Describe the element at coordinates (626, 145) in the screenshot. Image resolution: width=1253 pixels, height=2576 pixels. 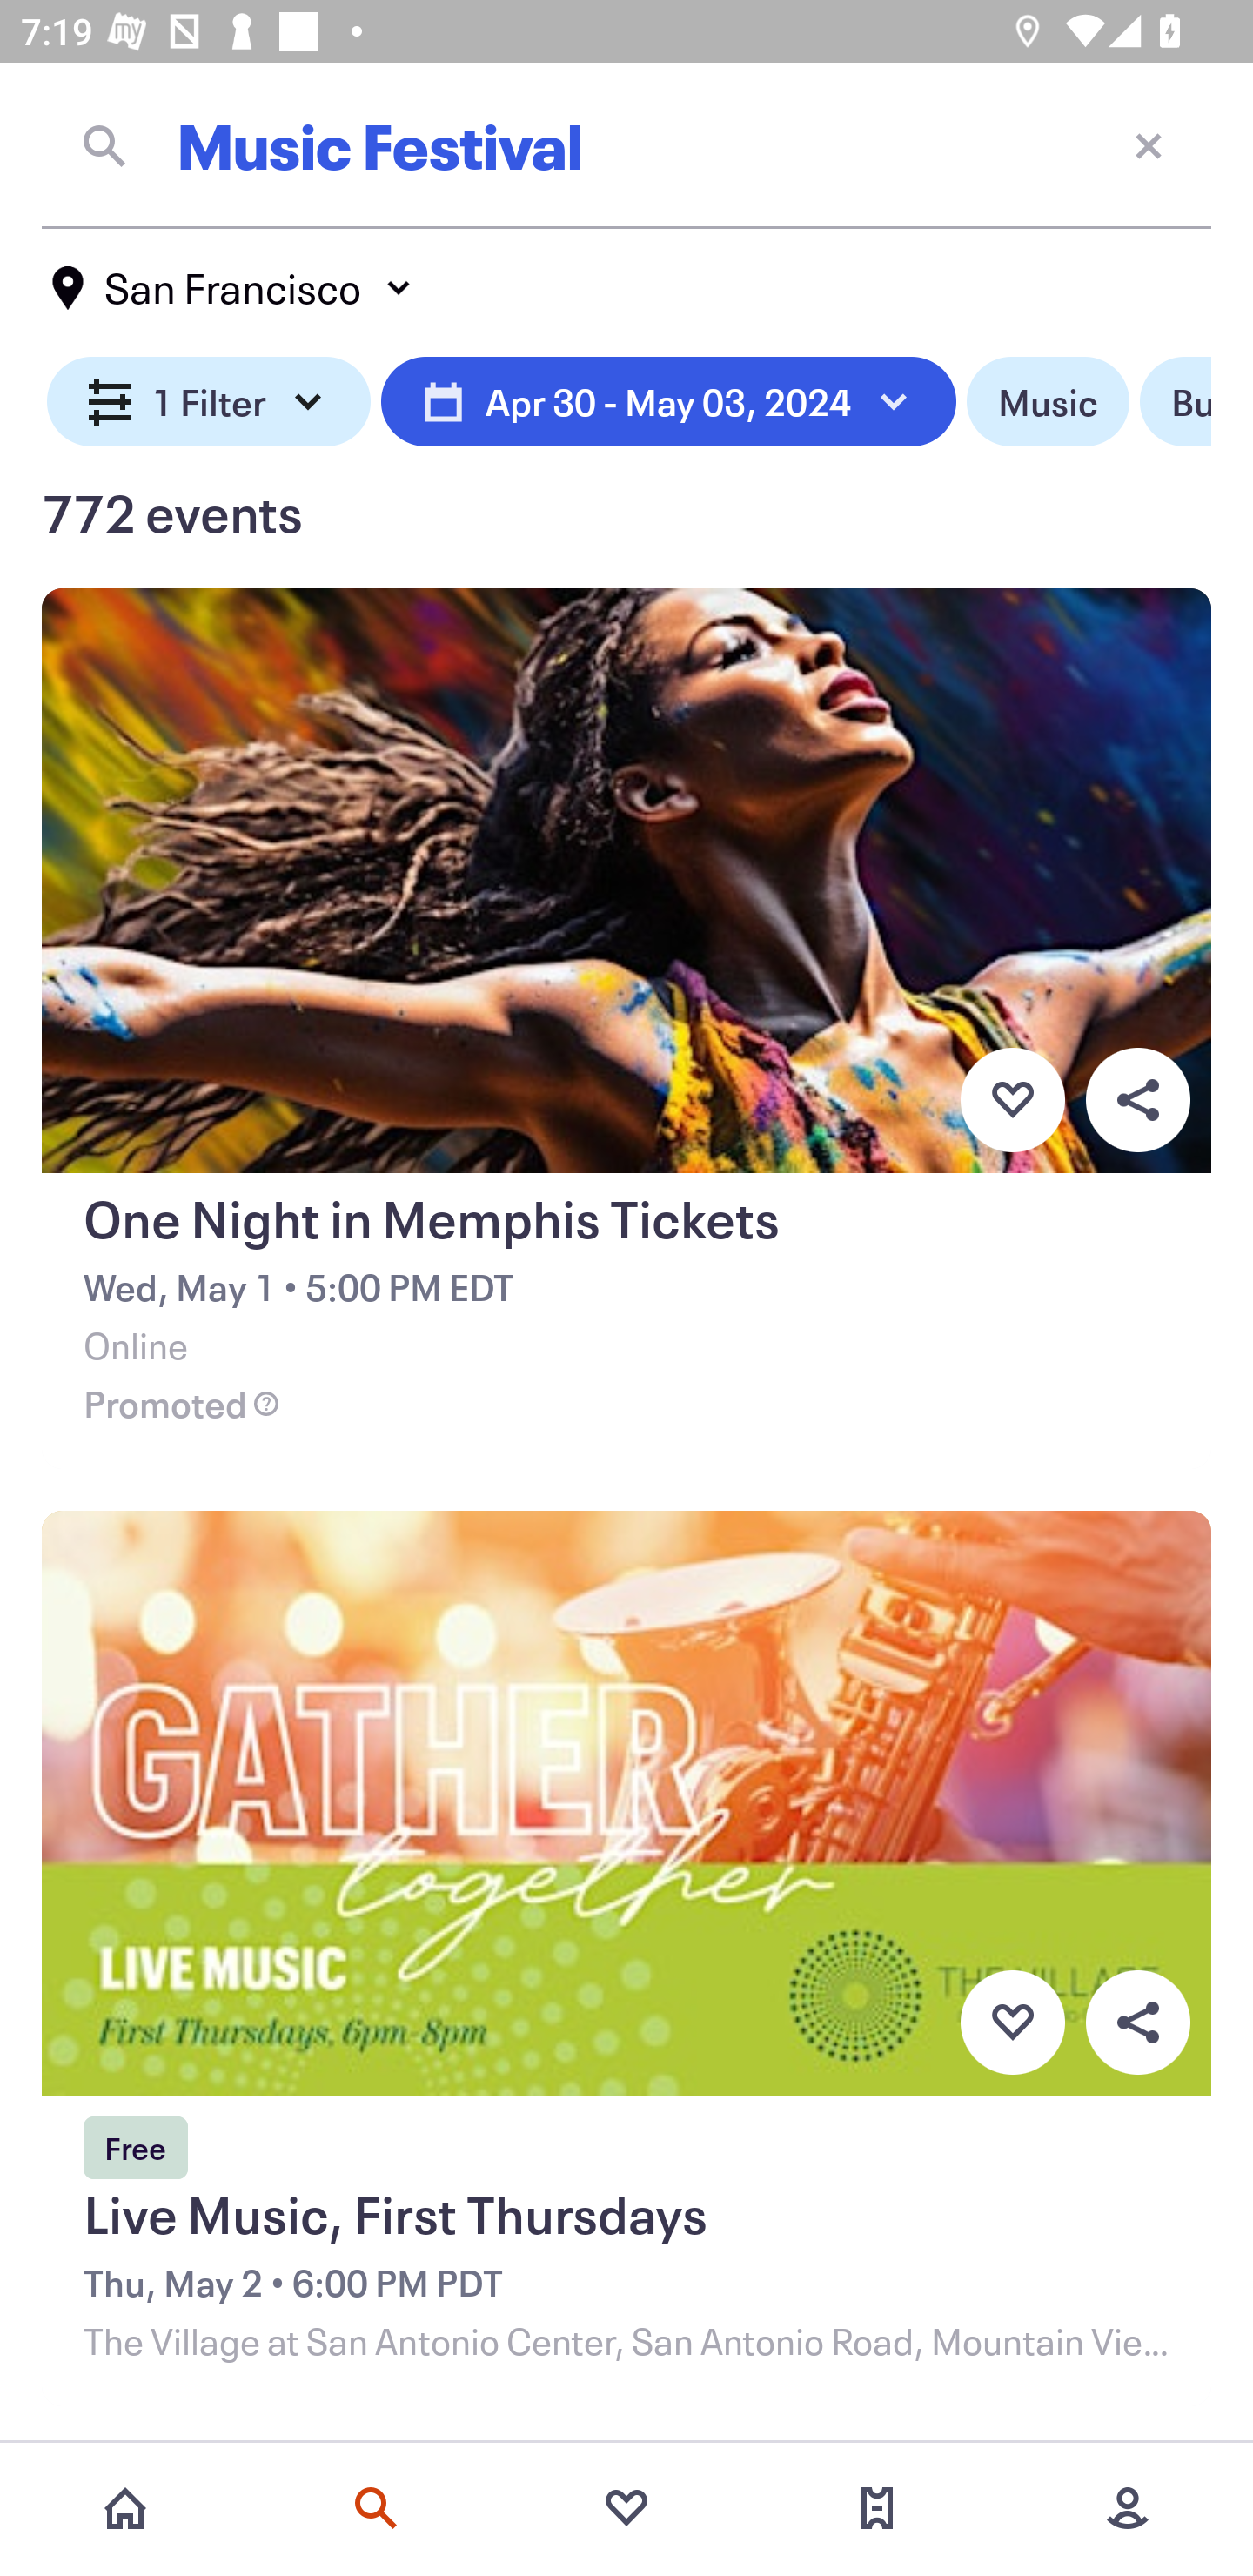
I see `Music Festival Close current screen` at that location.